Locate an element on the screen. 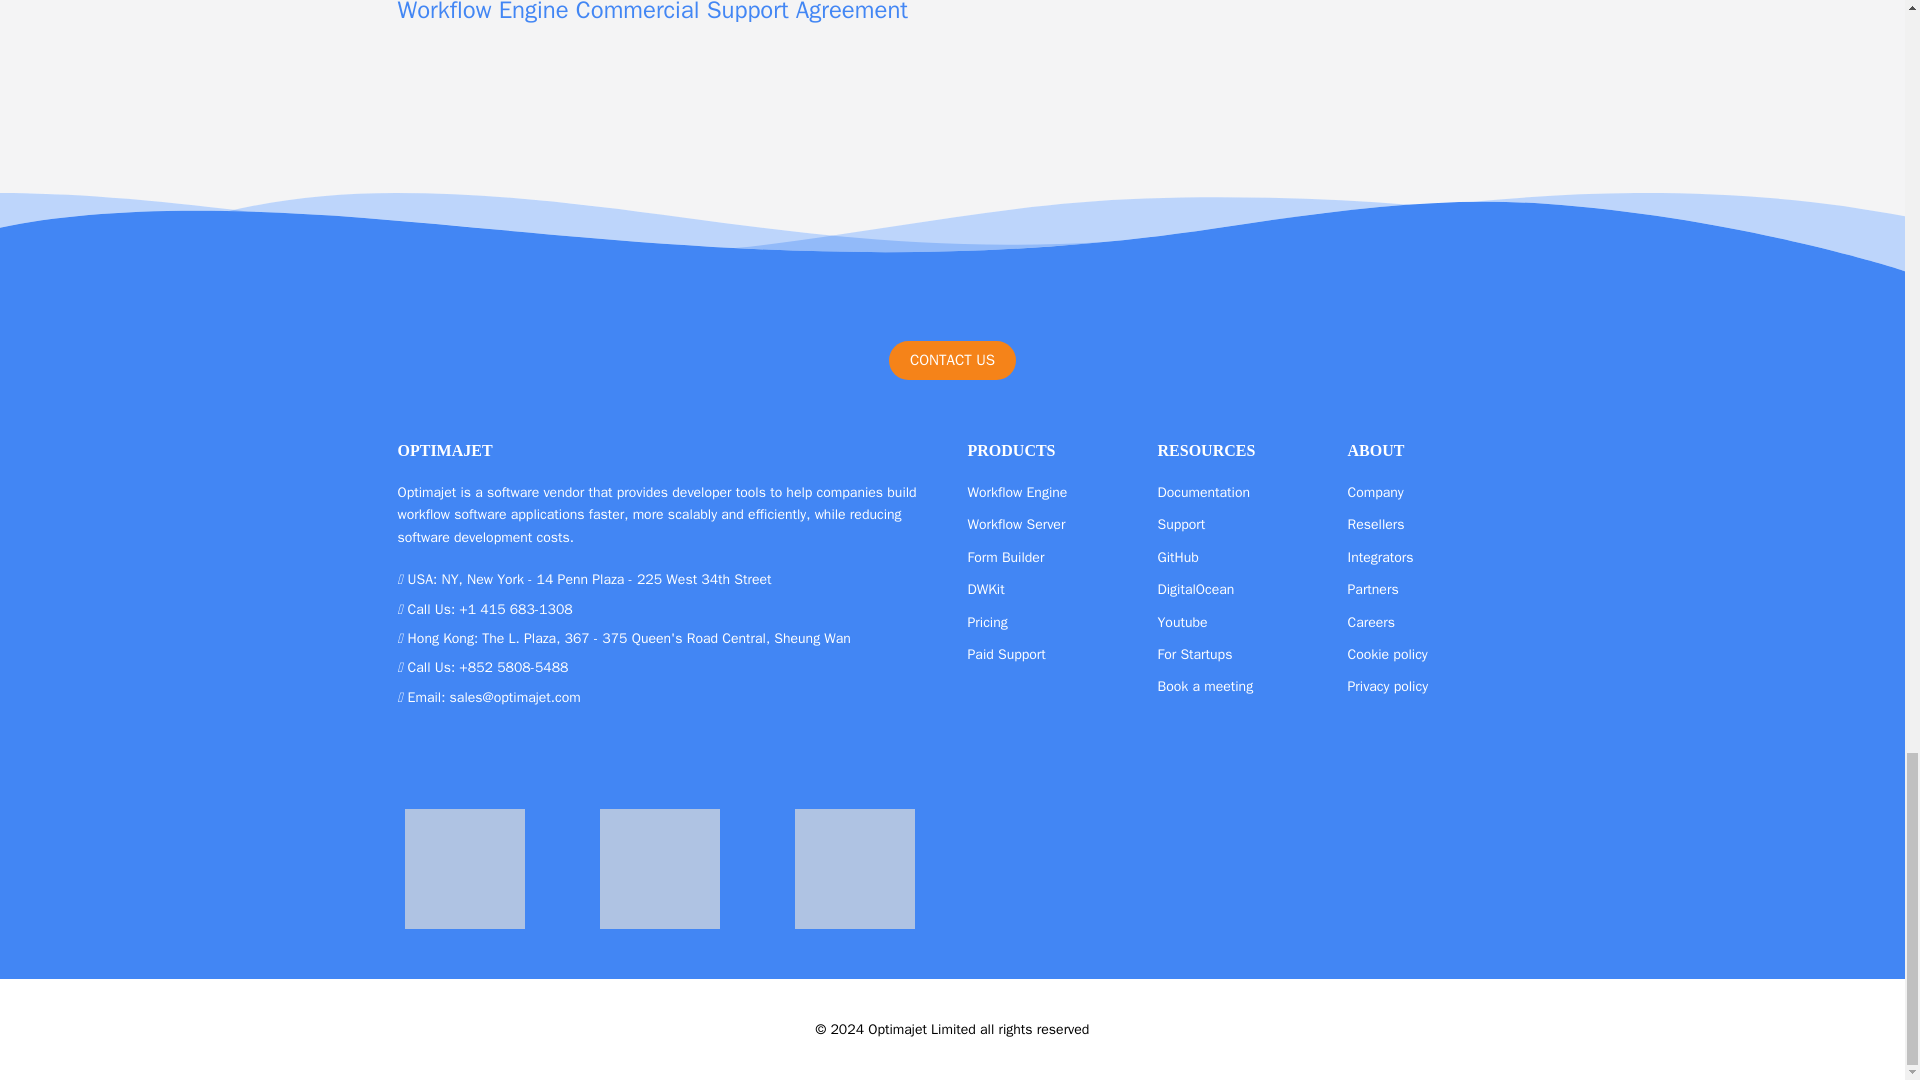 The width and height of the screenshot is (1920, 1080). For Startups is located at coordinates (1194, 654).